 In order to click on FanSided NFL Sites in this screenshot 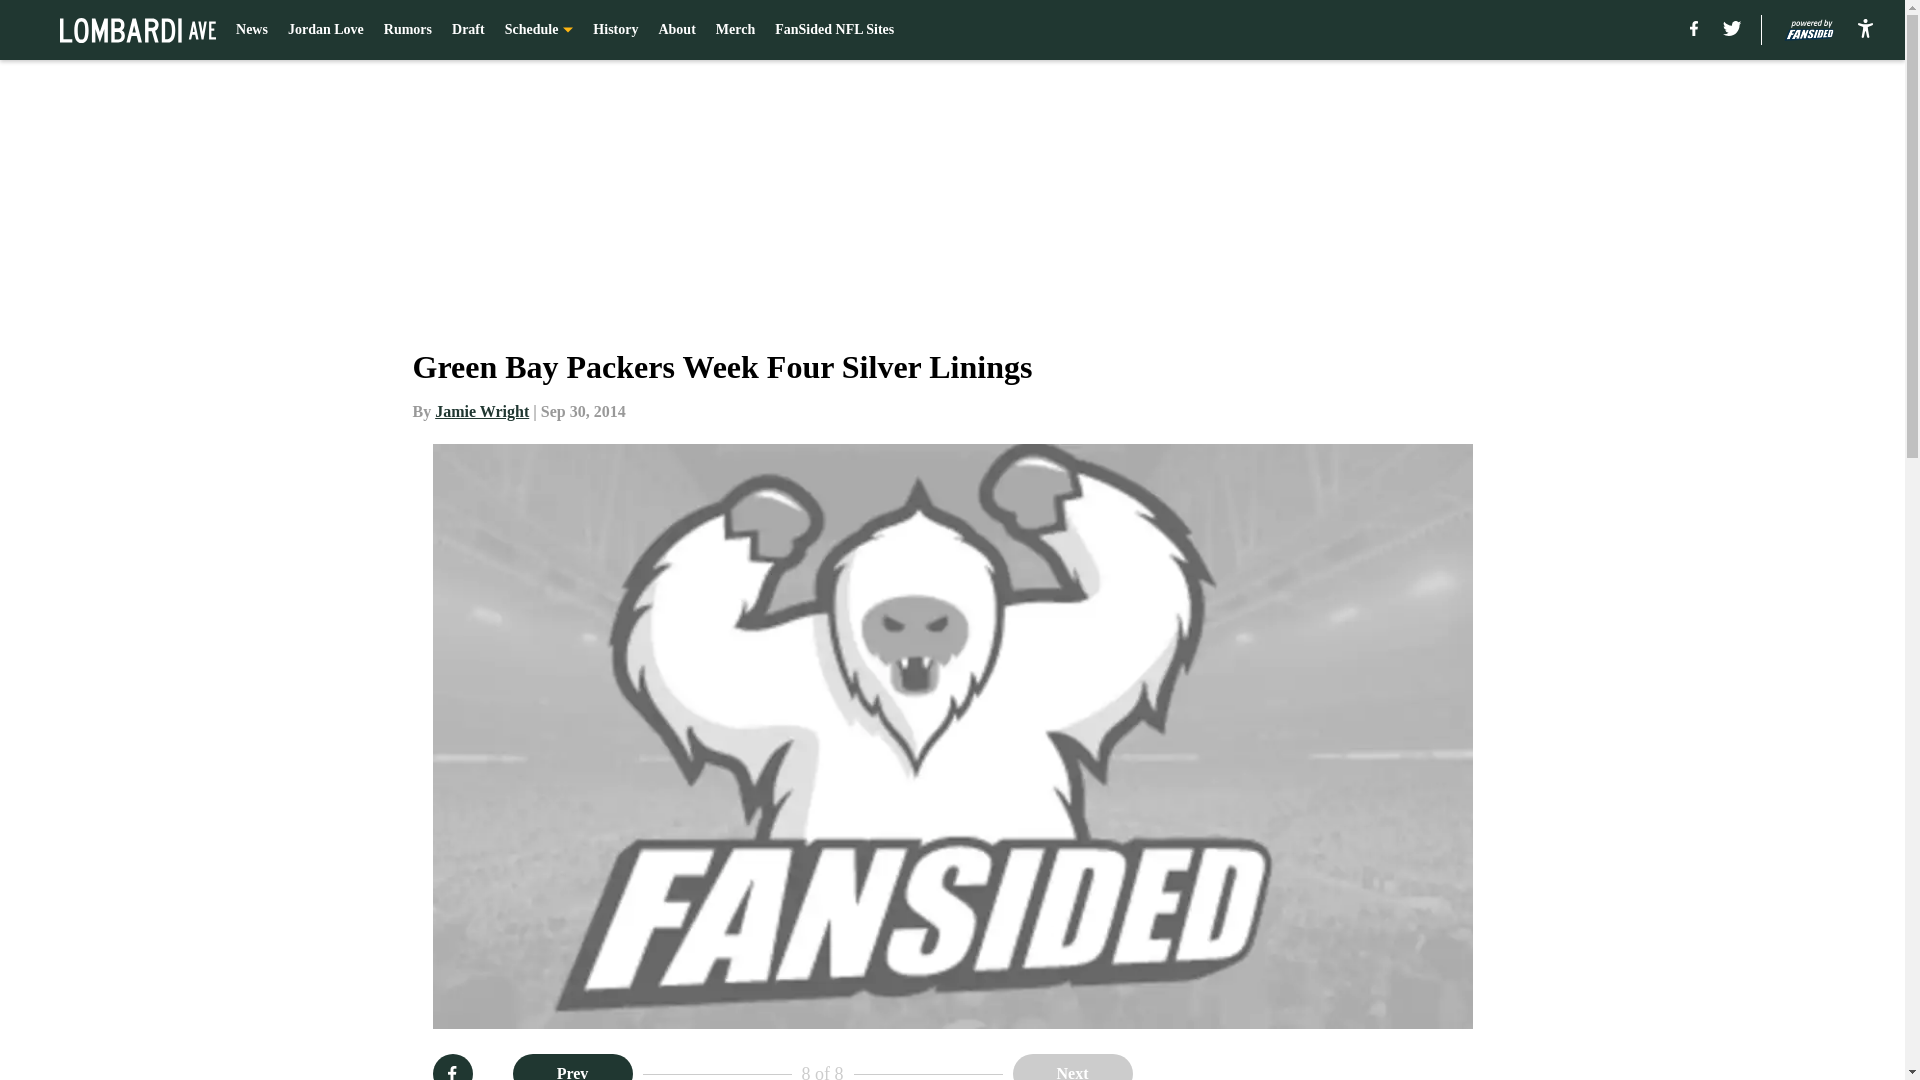, I will do `click(834, 30)`.